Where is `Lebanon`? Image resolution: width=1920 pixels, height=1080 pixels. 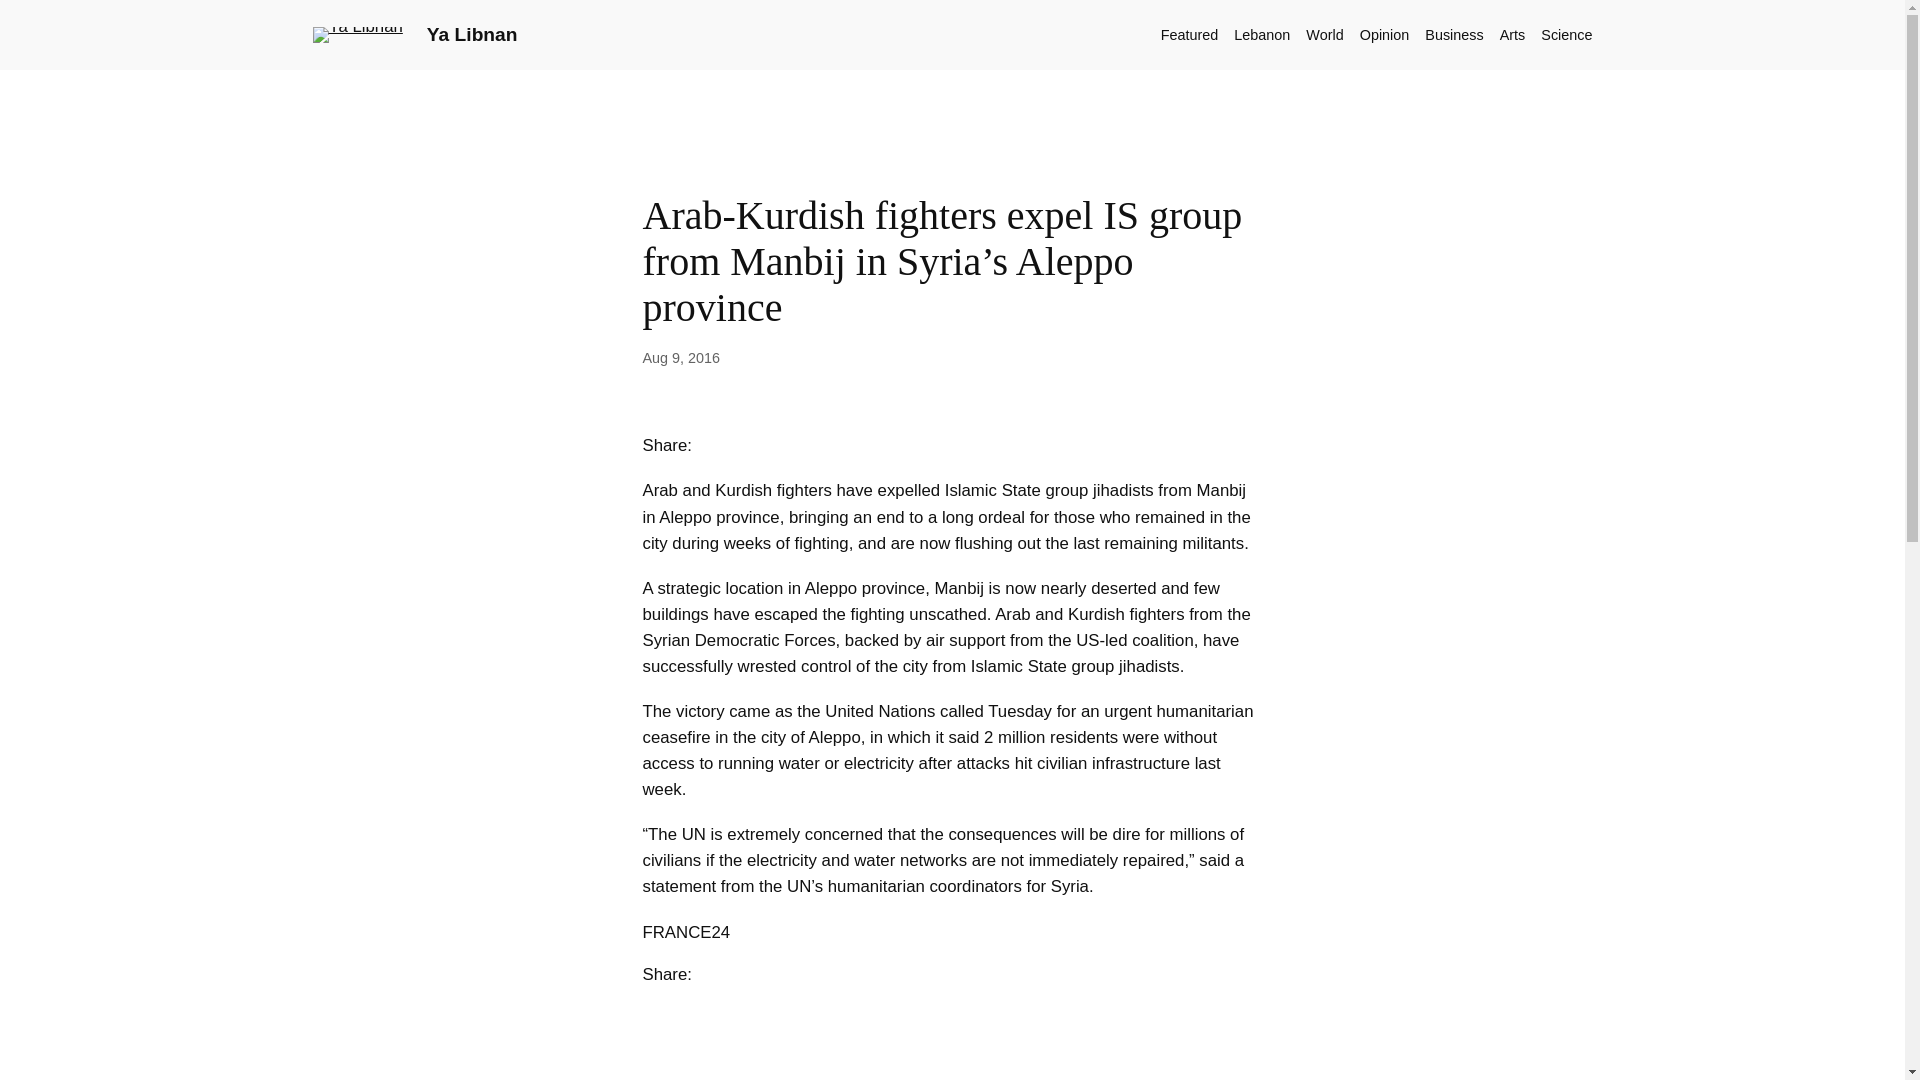 Lebanon is located at coordinates (1262, 34).